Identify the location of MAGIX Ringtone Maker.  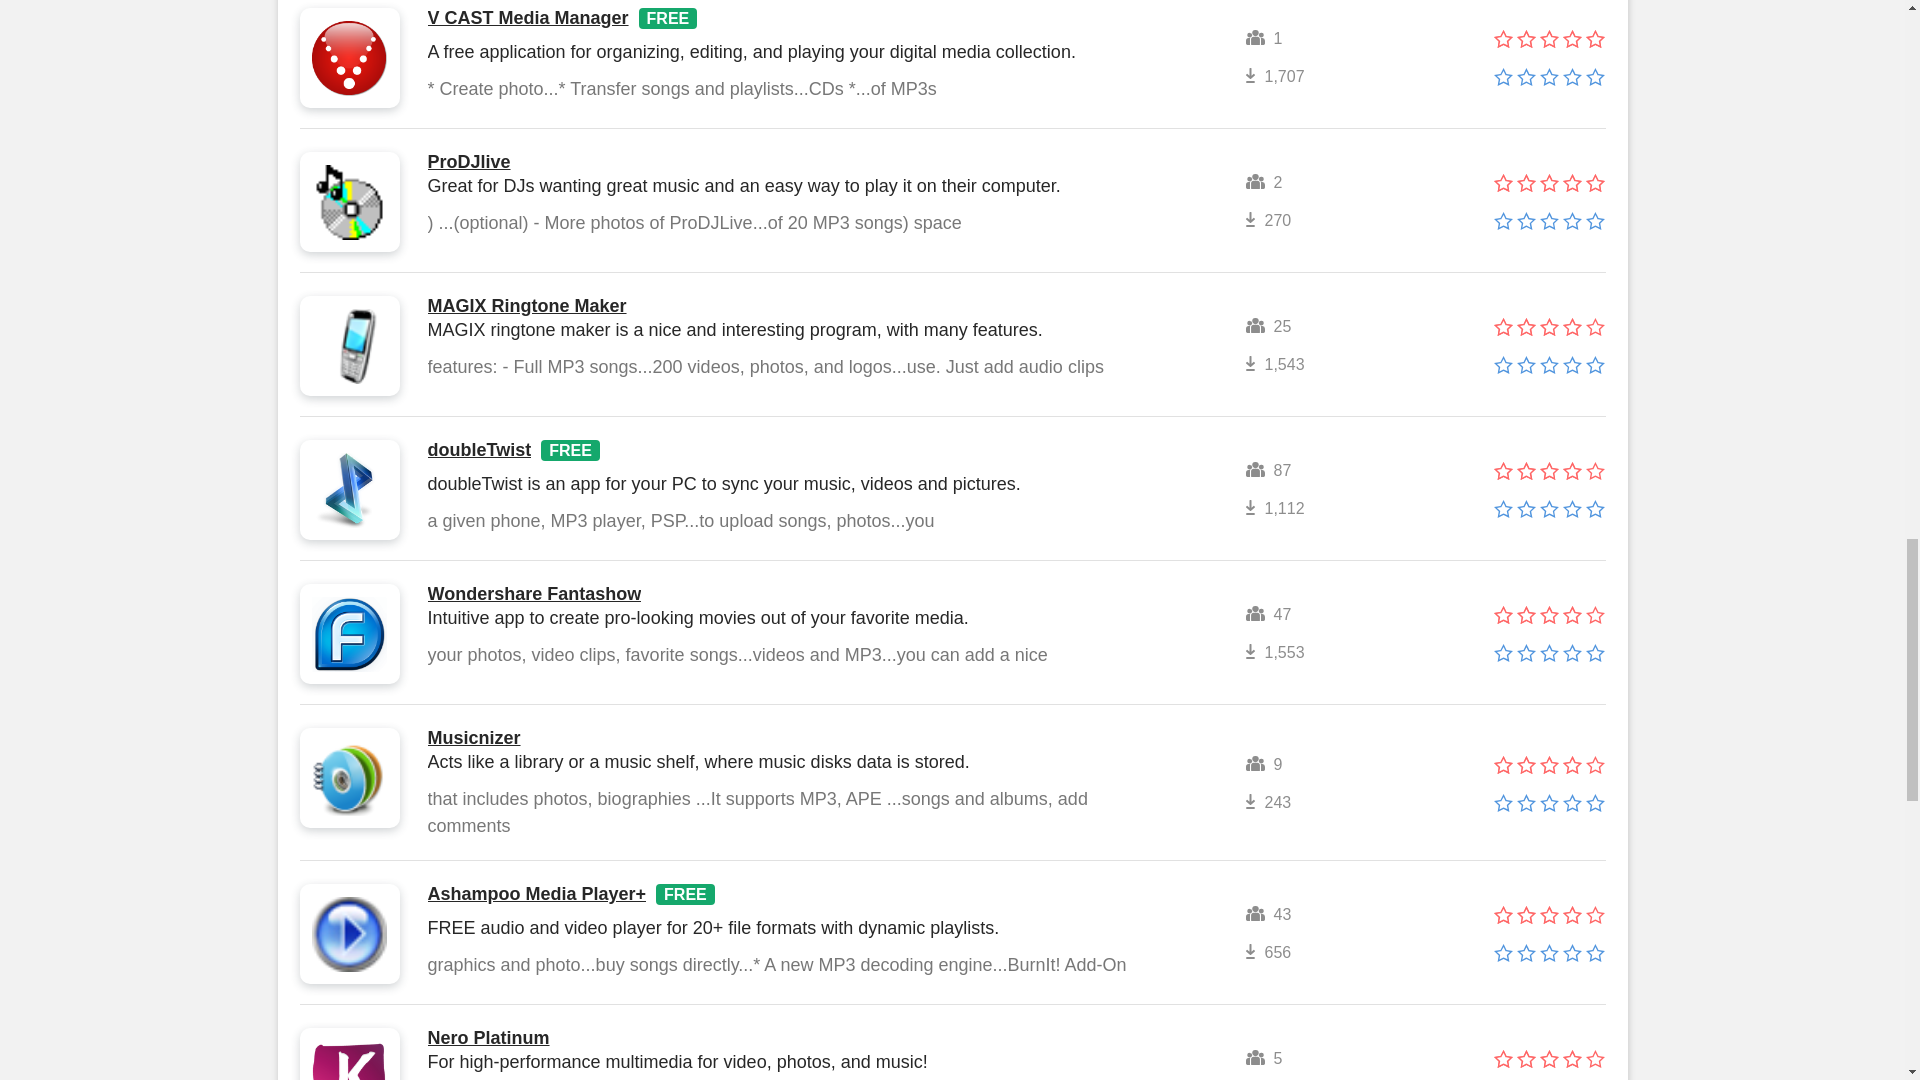
(528, 306).